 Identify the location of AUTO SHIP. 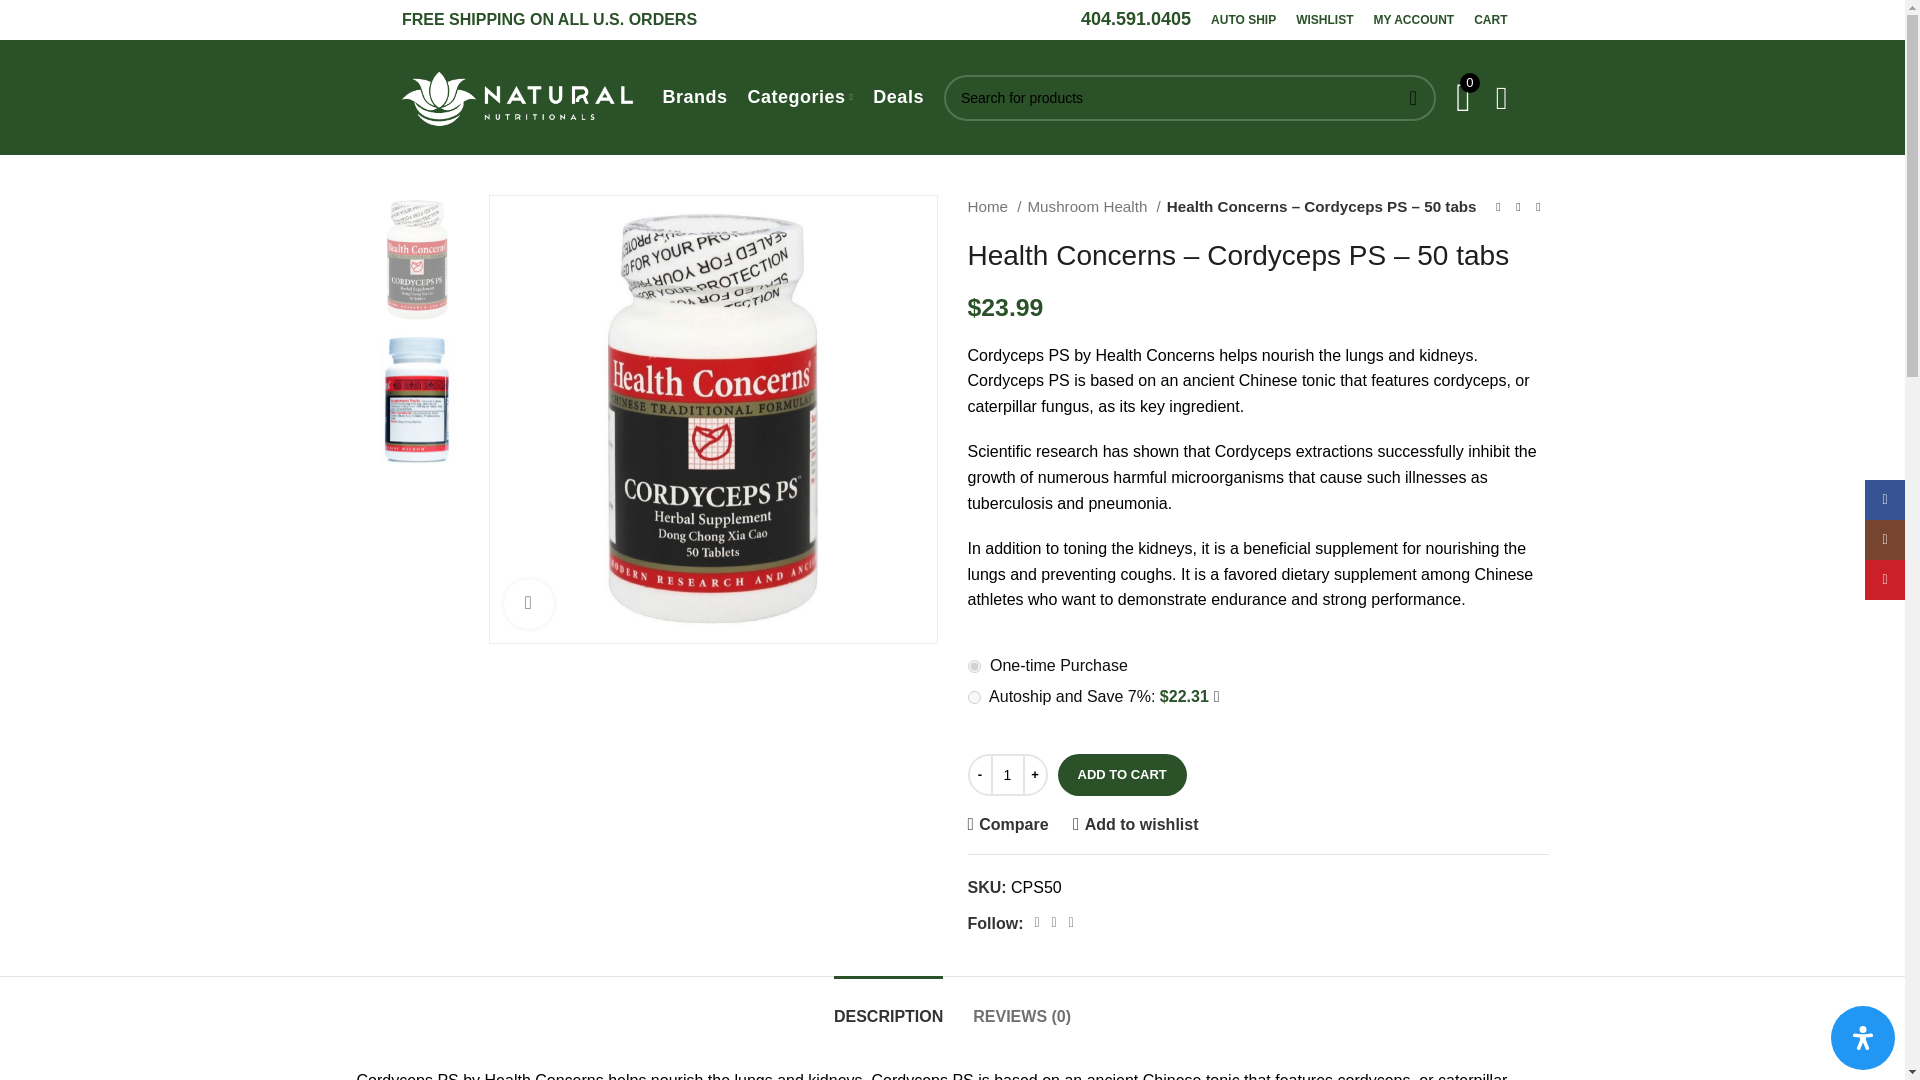
(1244, 20).